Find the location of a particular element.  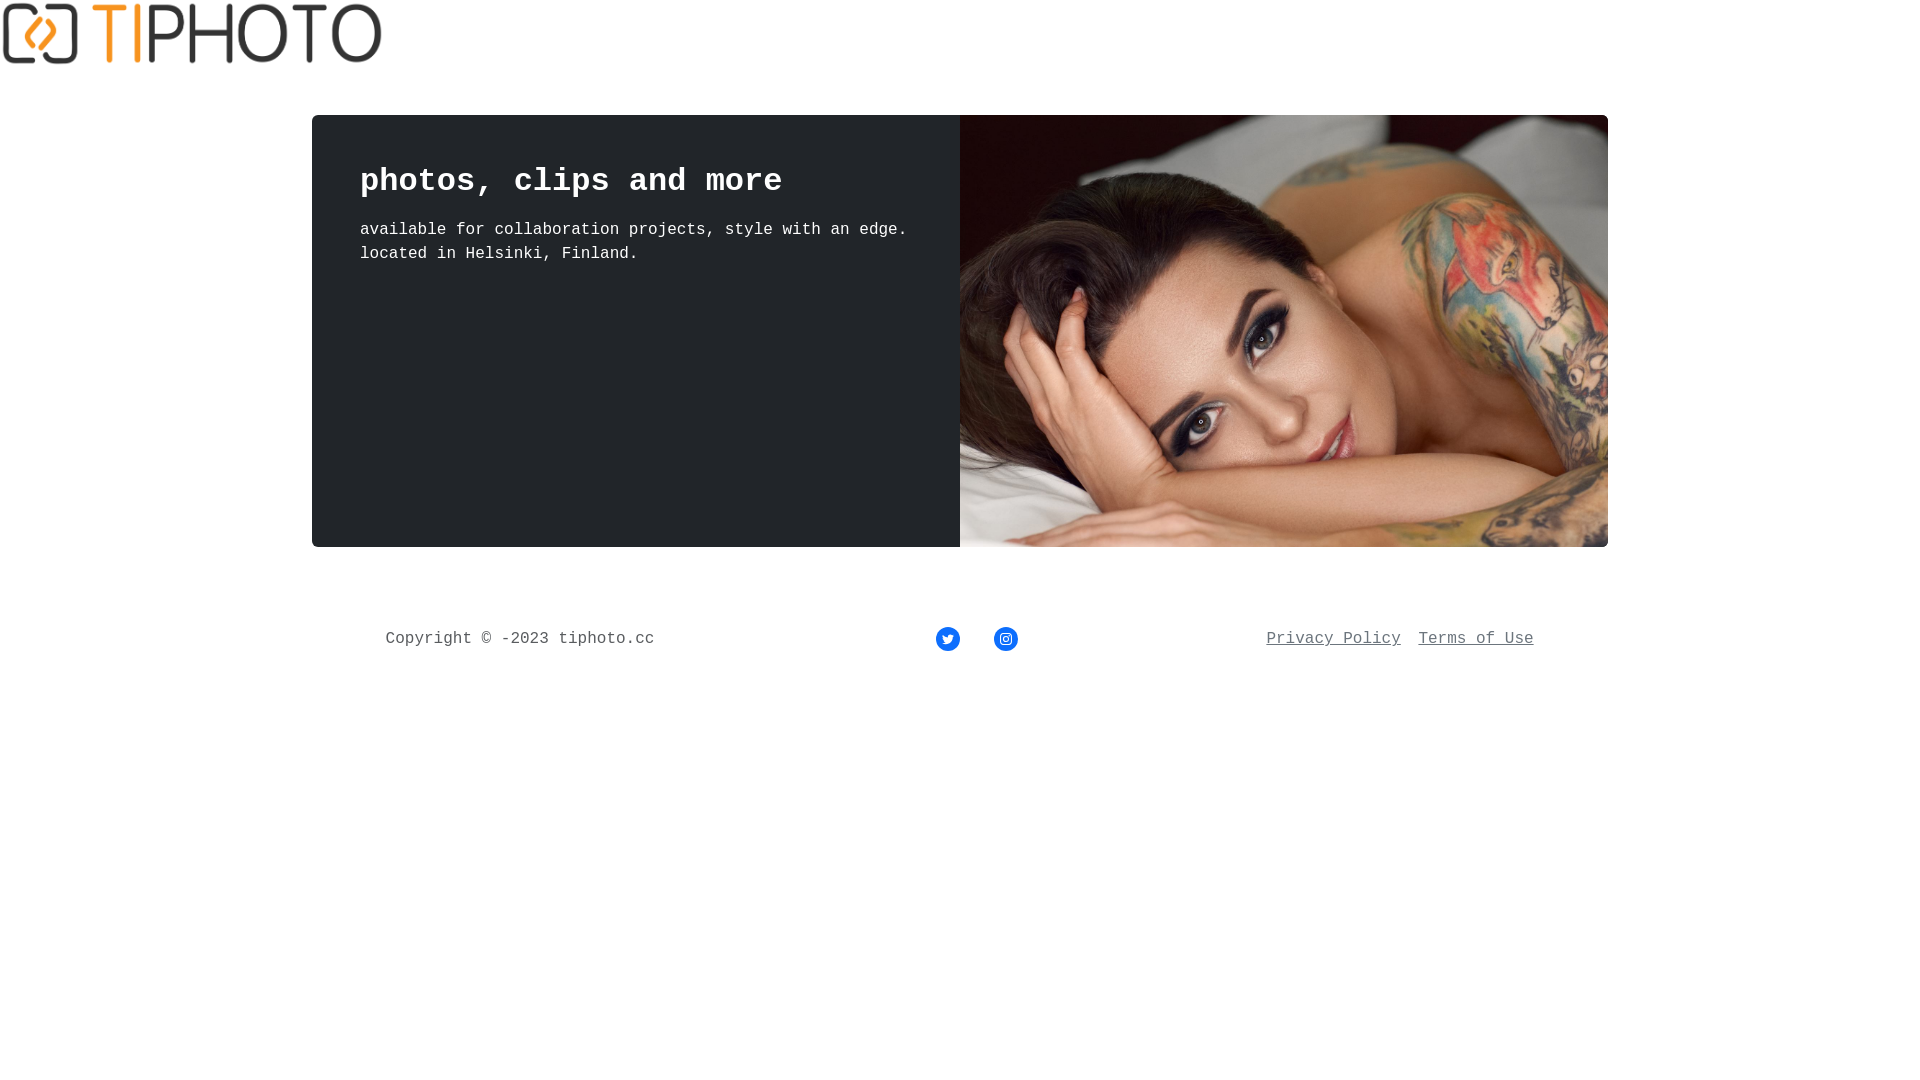

Terms of Use is located at coordinates (1476, 639).